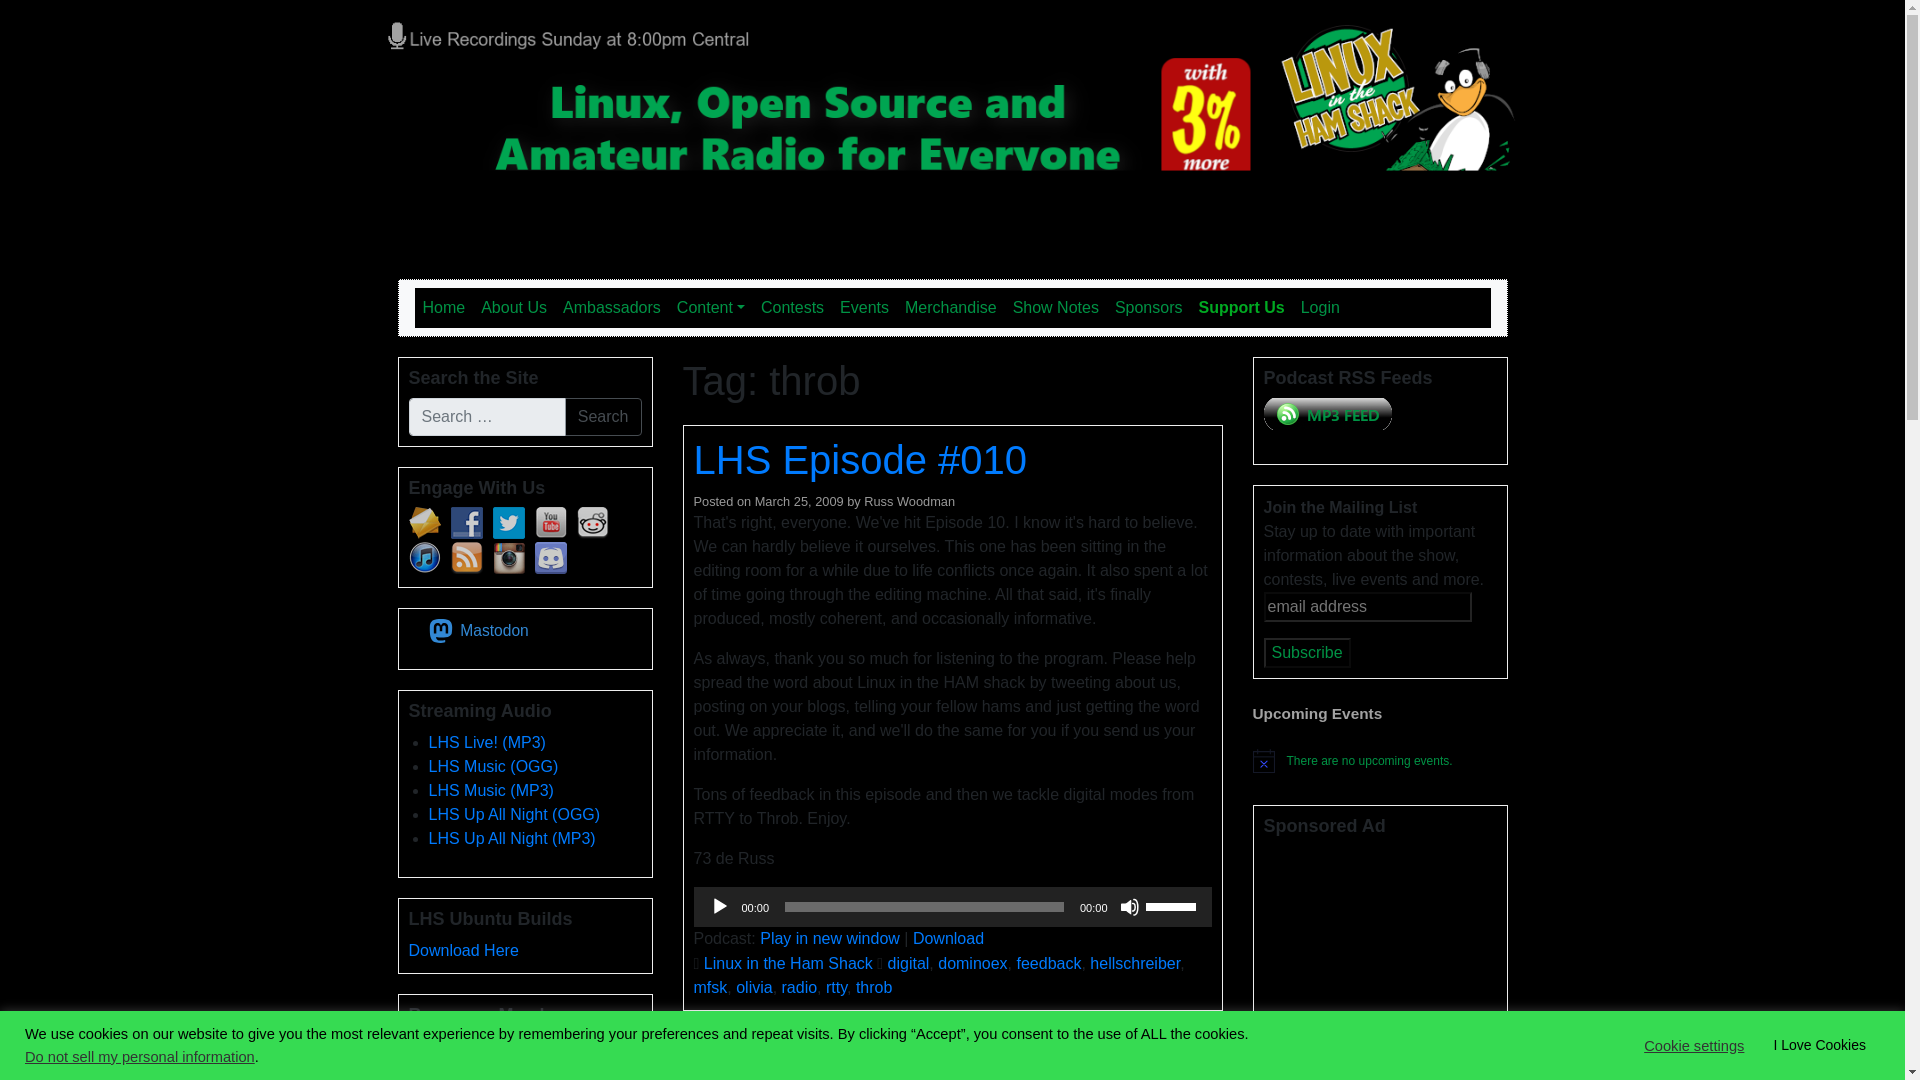  Describe the element at coordinates (482, 630) in the screenshot. I see `Mastodon` at that location.